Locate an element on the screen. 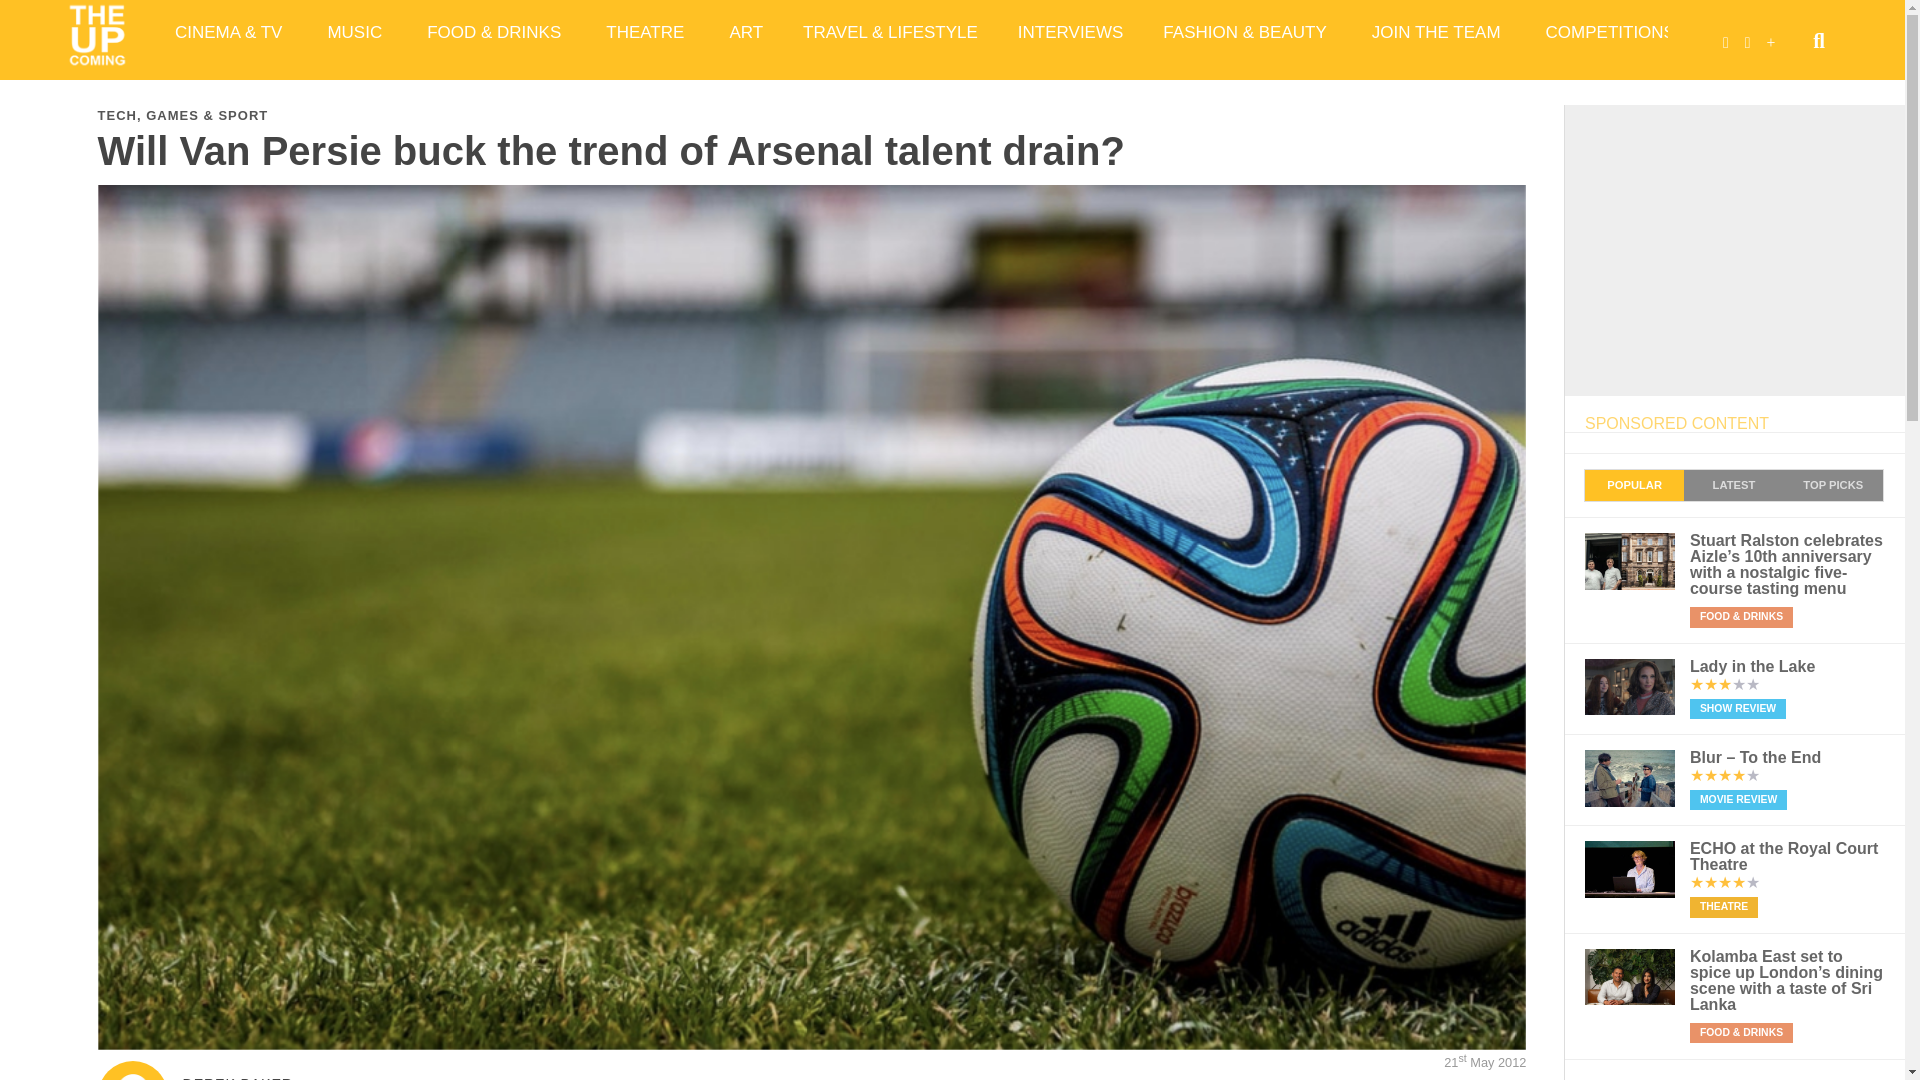  INTERVIEWS is located at coordinates (1070, 32).